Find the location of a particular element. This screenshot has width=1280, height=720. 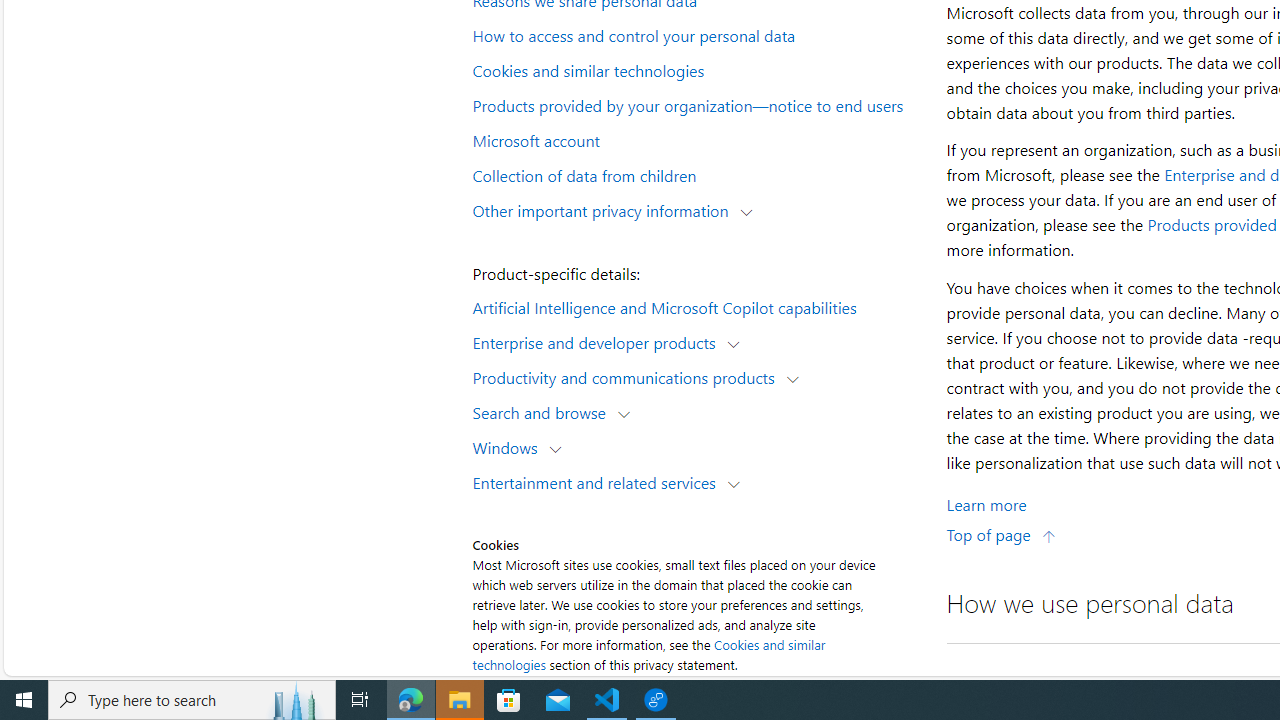

Learn More about Personal data we collect is located at coordinates (986, 504).